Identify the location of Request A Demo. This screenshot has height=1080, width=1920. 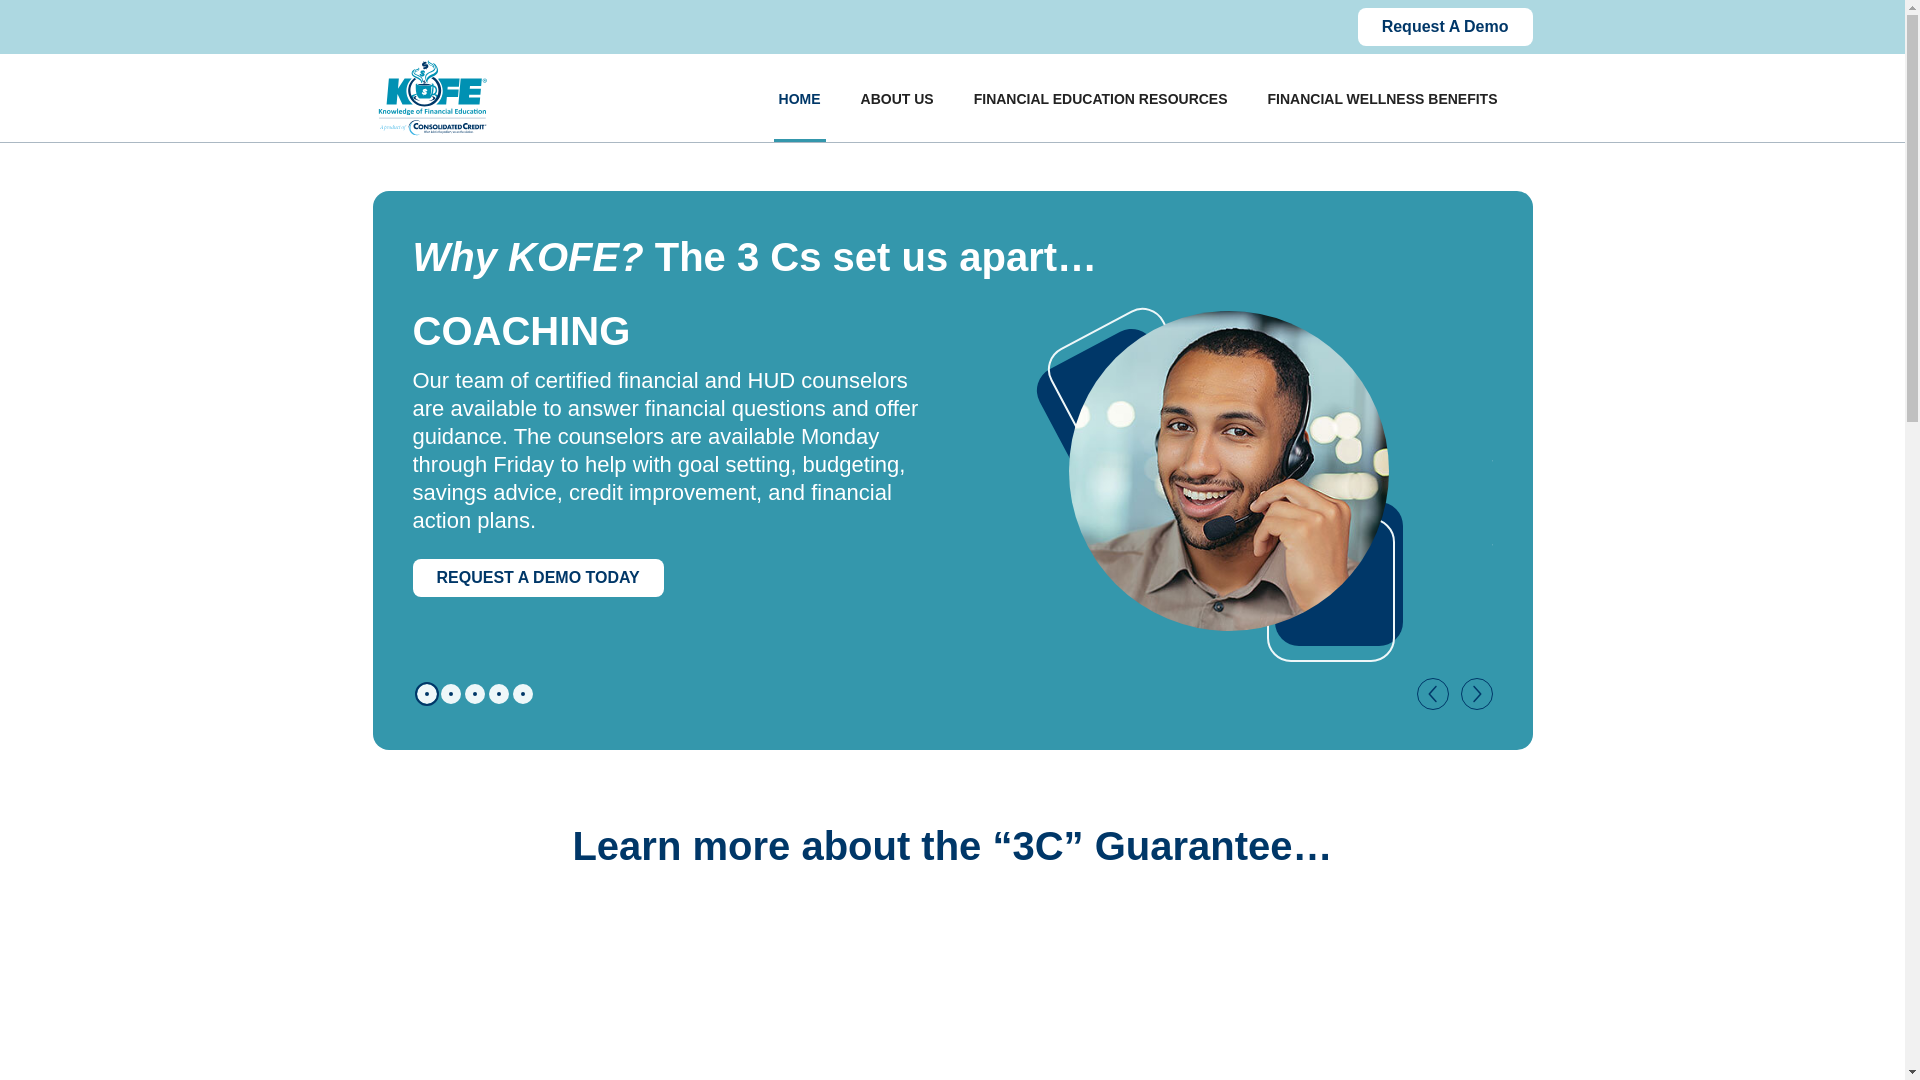
(1444, 26).